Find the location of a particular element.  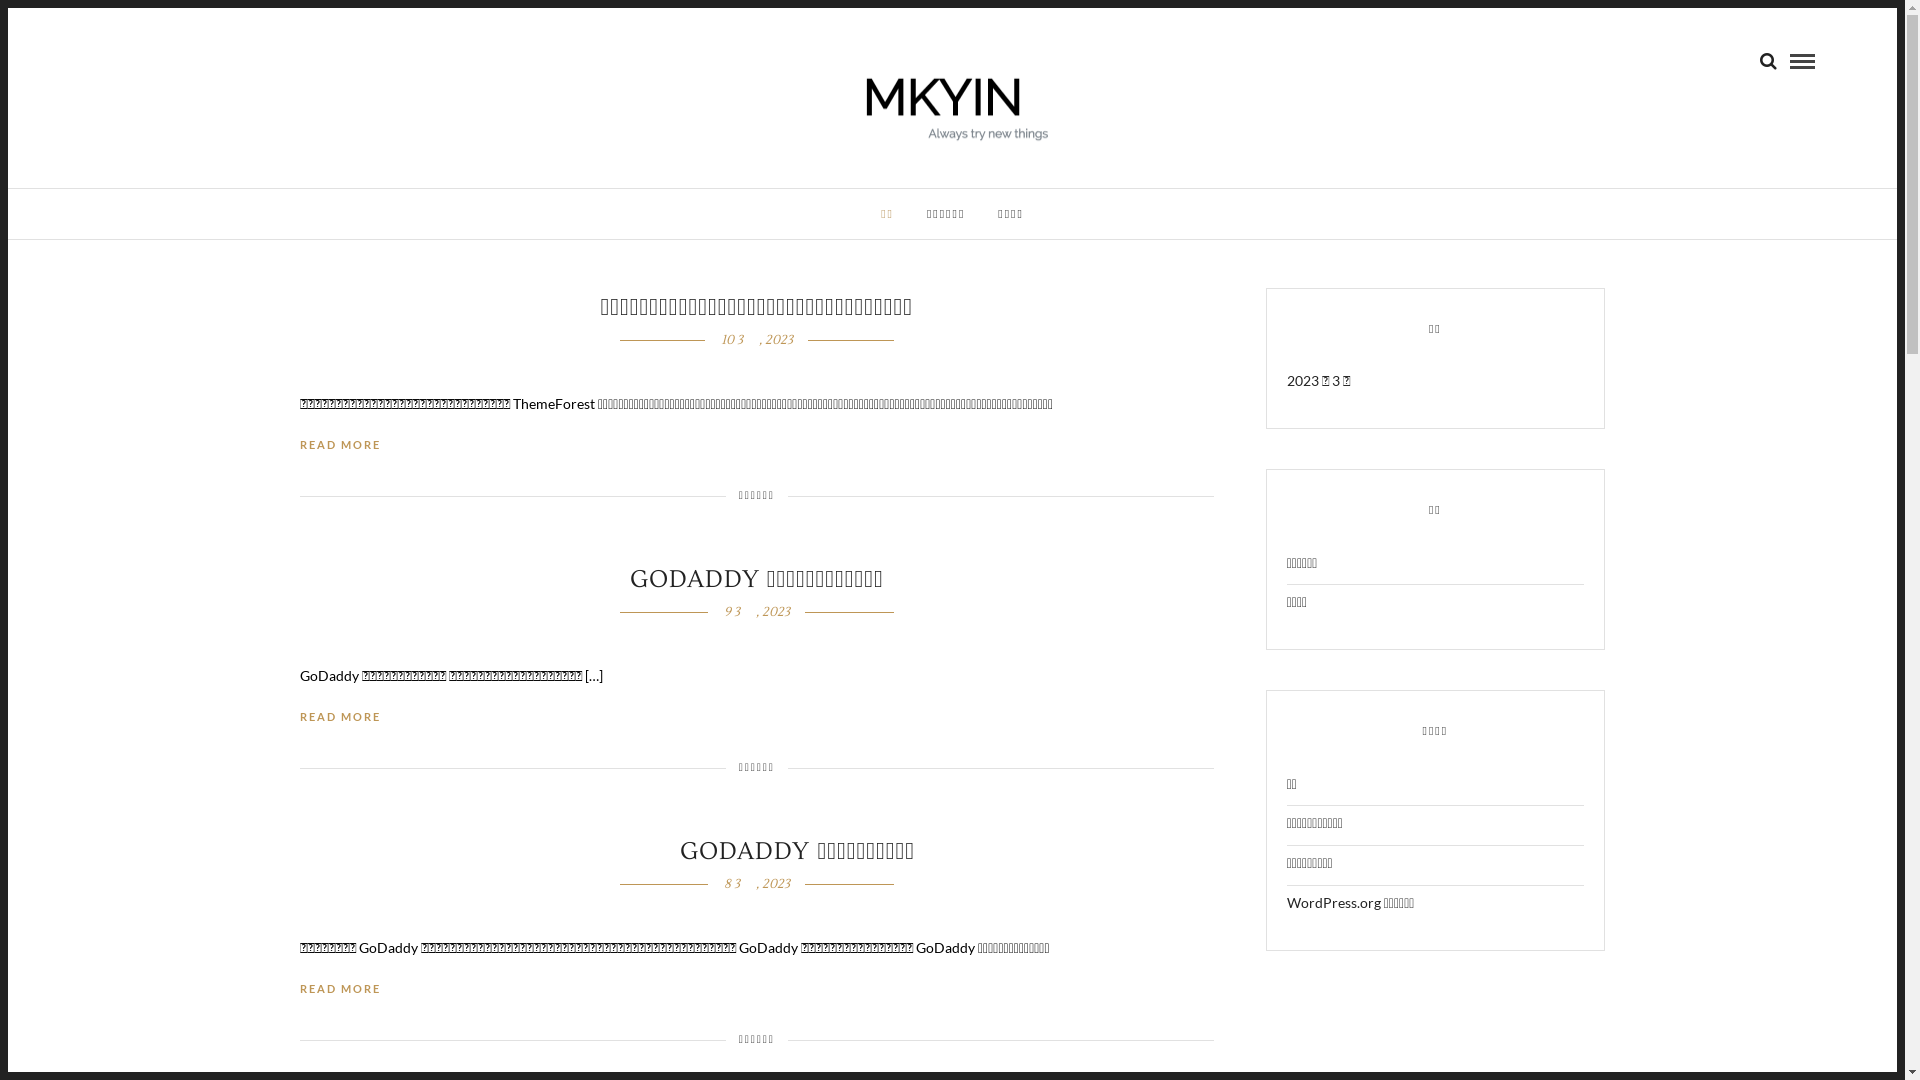

READ MORE is located at coordinates (340, 718).